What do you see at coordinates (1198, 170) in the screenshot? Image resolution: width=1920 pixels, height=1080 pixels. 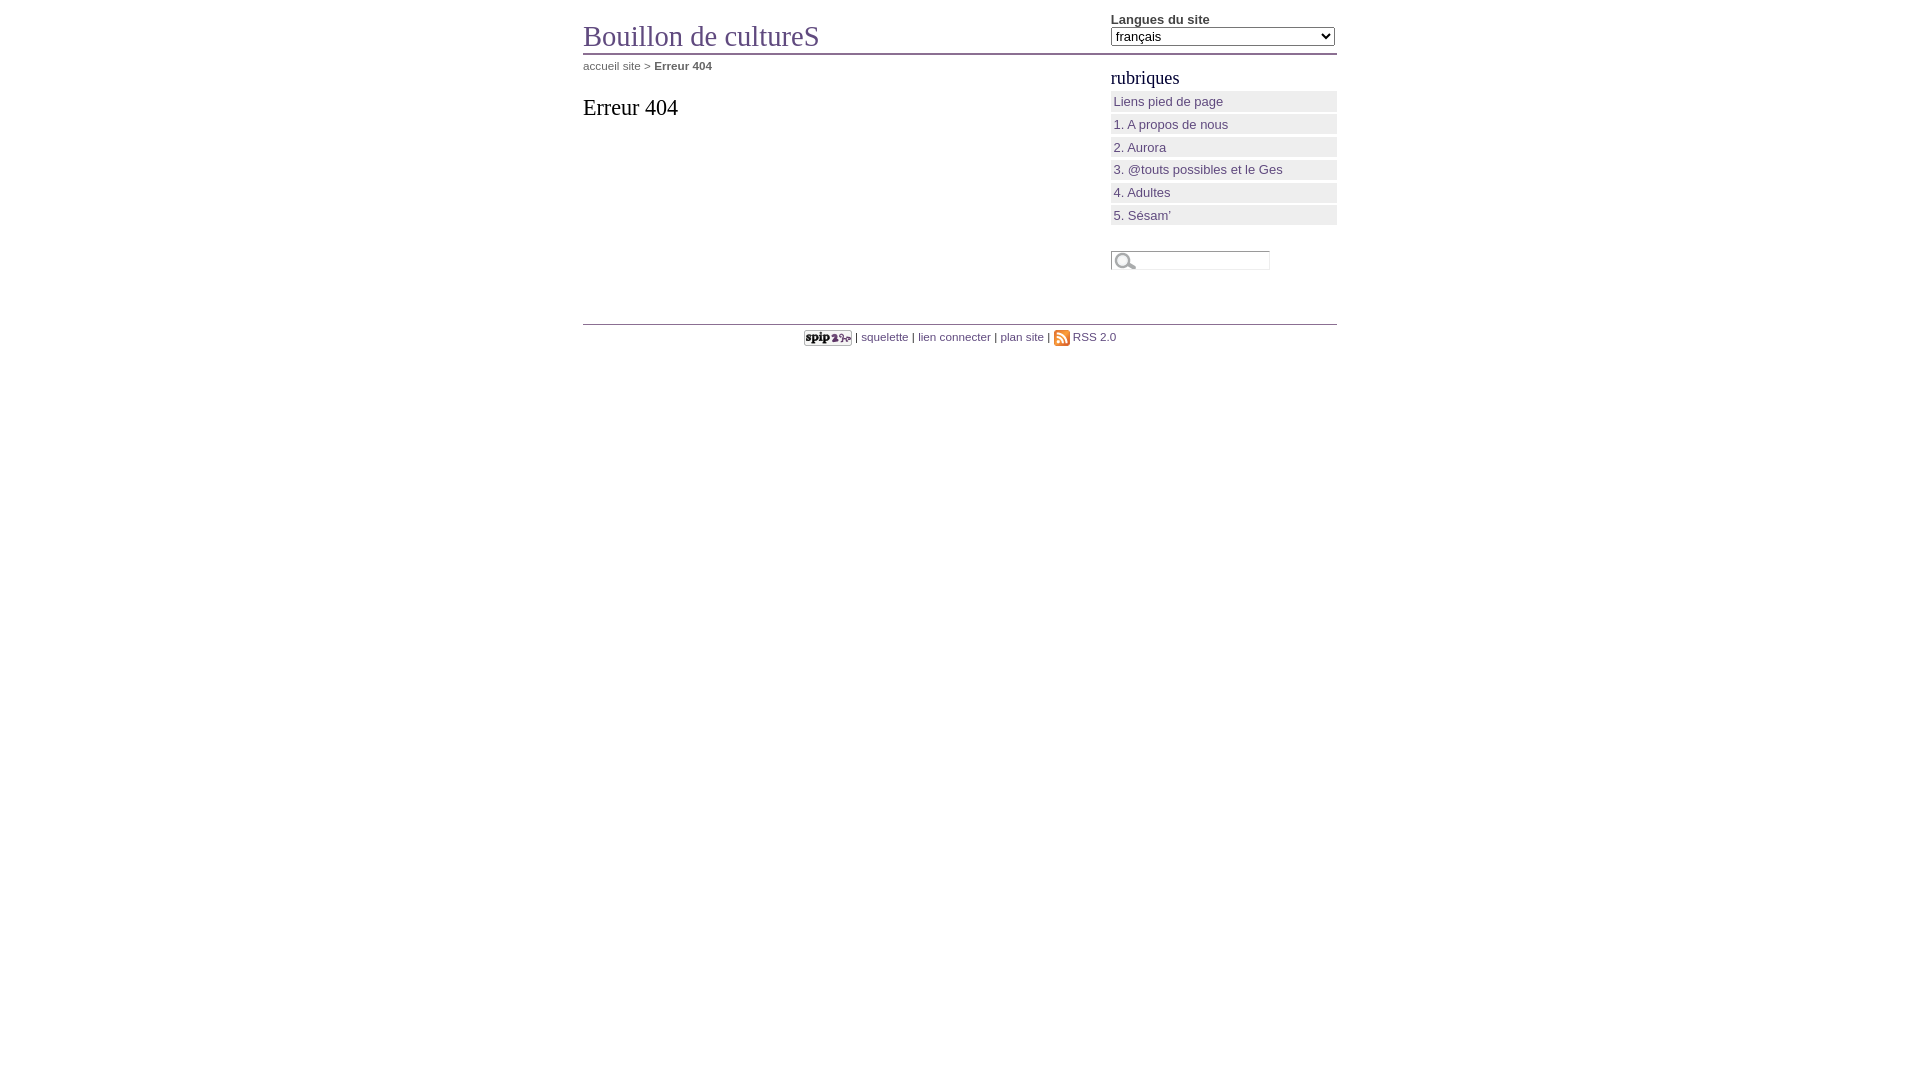 I see `3. @touts possibles et le Ges` at bounding box center [1198, 170].